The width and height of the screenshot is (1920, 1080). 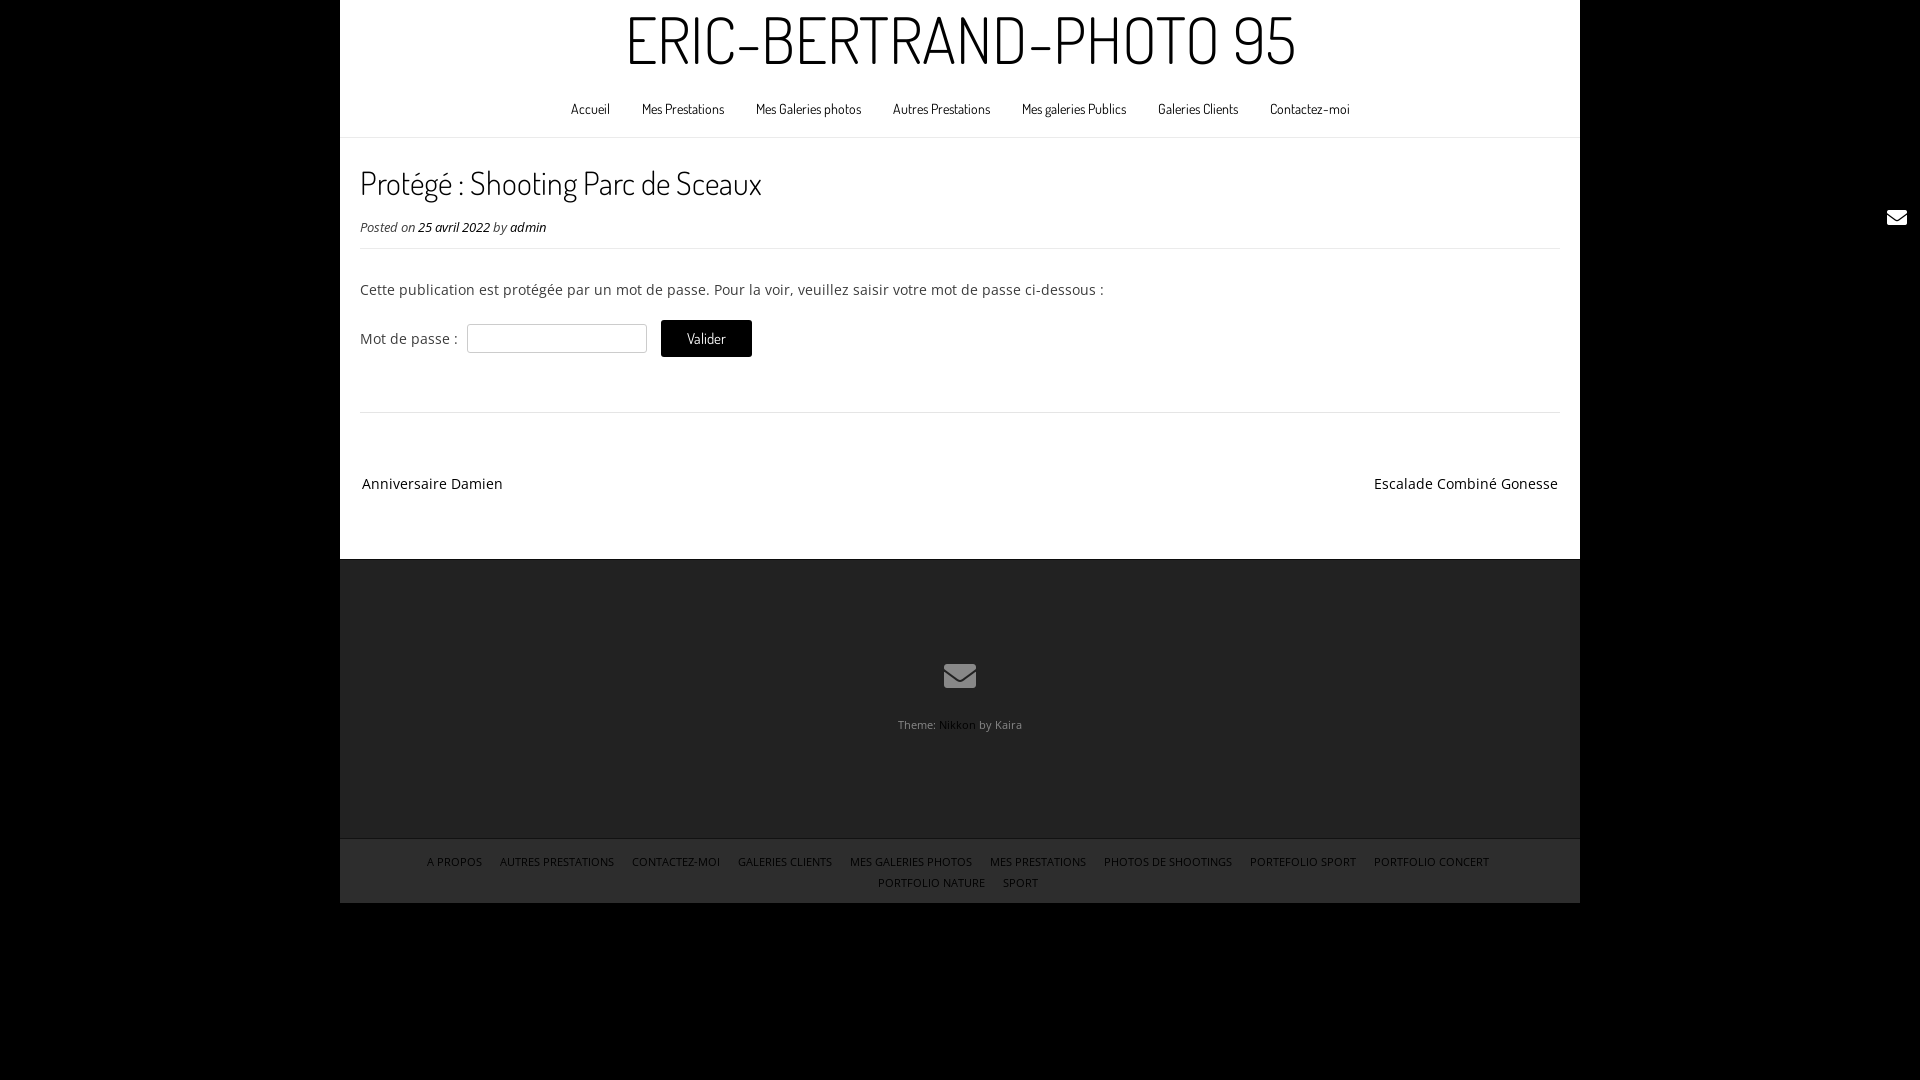 I want to click on 25 avril 2022, so click(x=454, y=228).